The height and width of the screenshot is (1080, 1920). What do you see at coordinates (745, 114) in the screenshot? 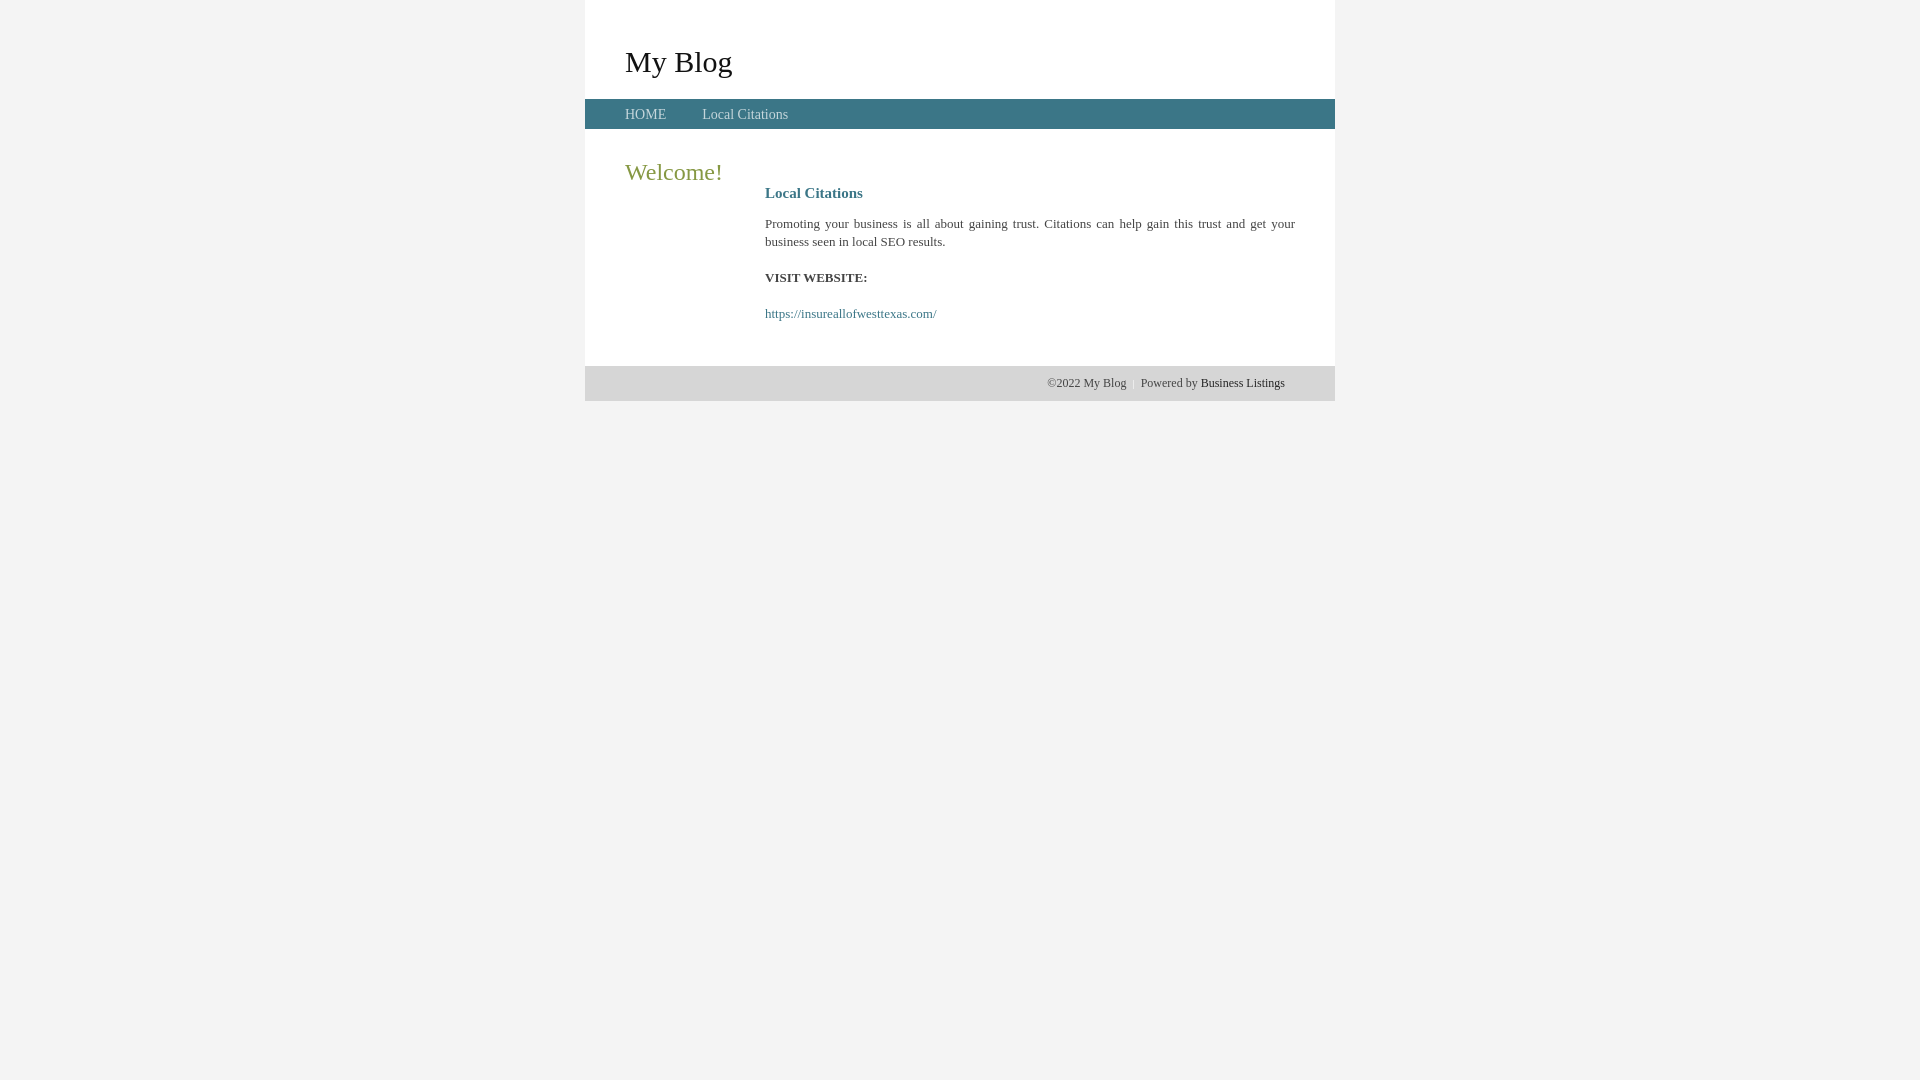
I see `Local Citations` at bounding box center [745, 114].